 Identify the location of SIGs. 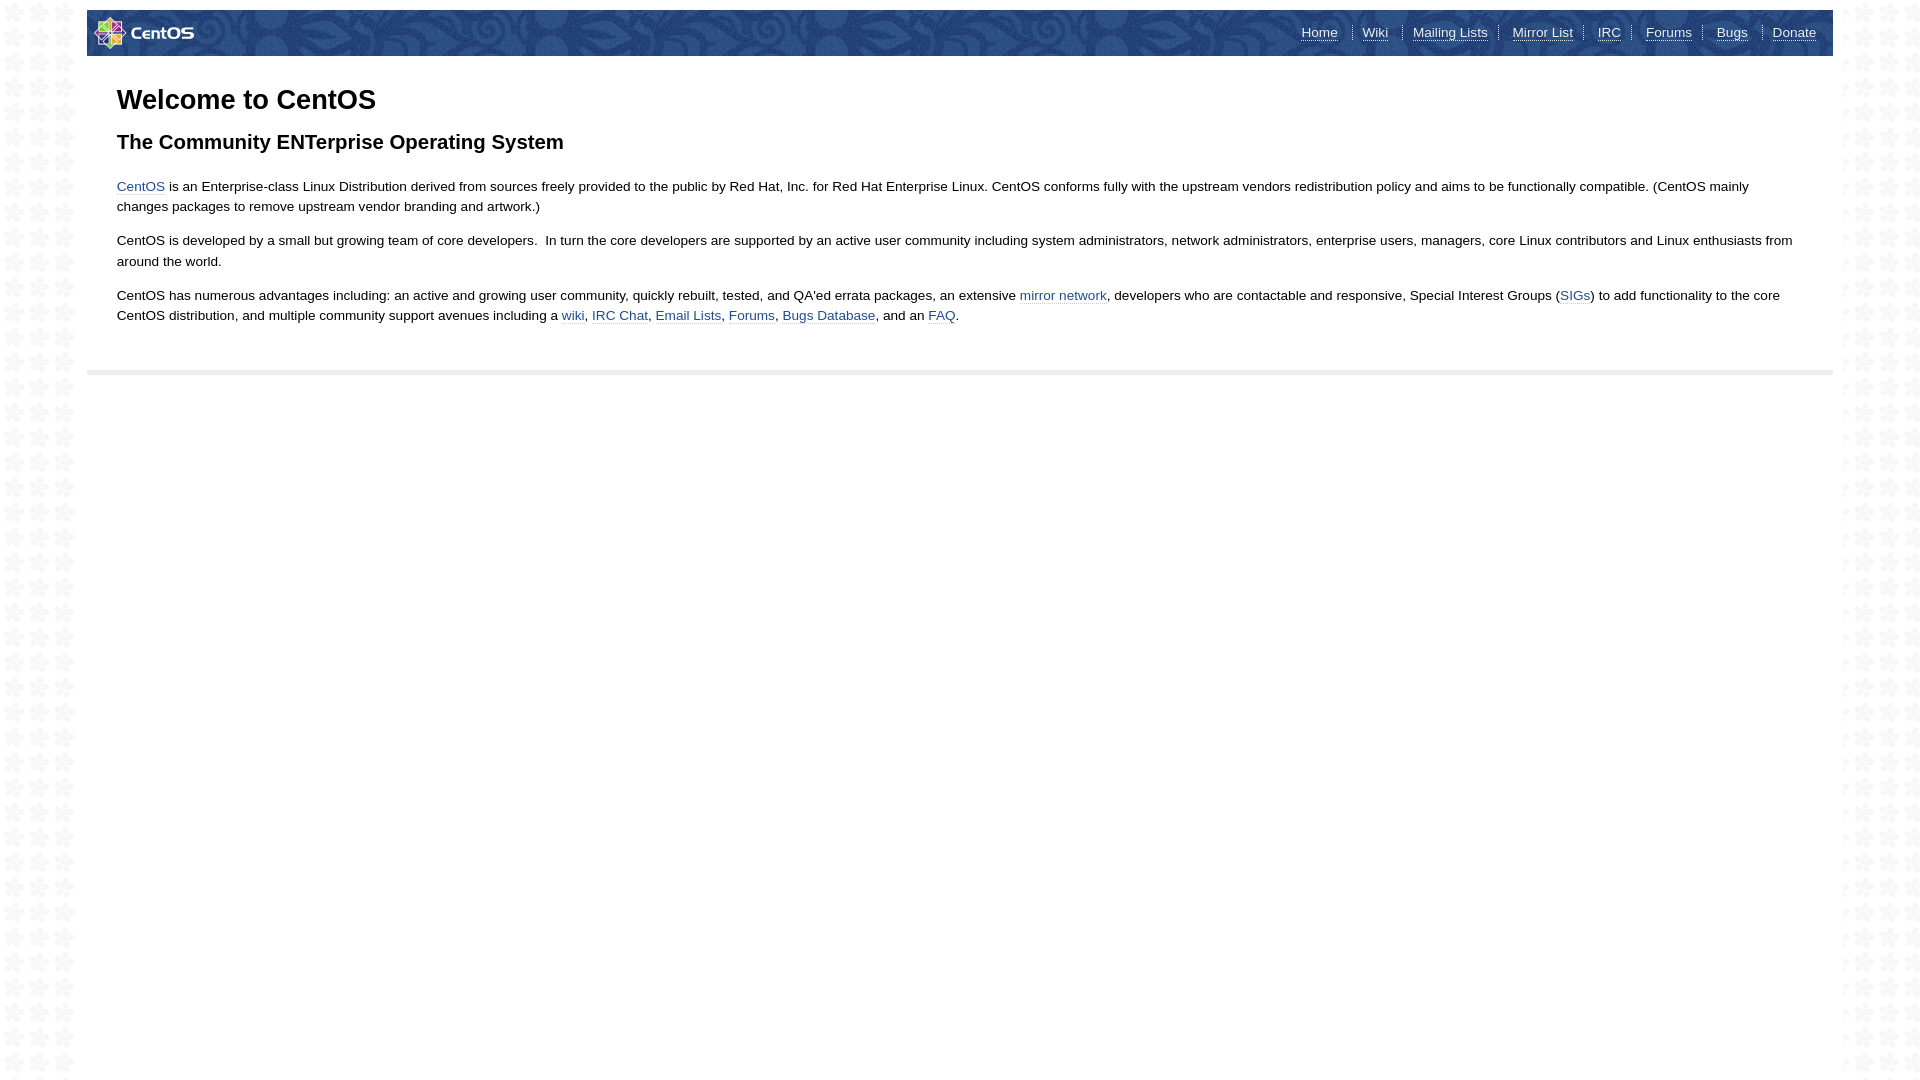
(1575, 296).